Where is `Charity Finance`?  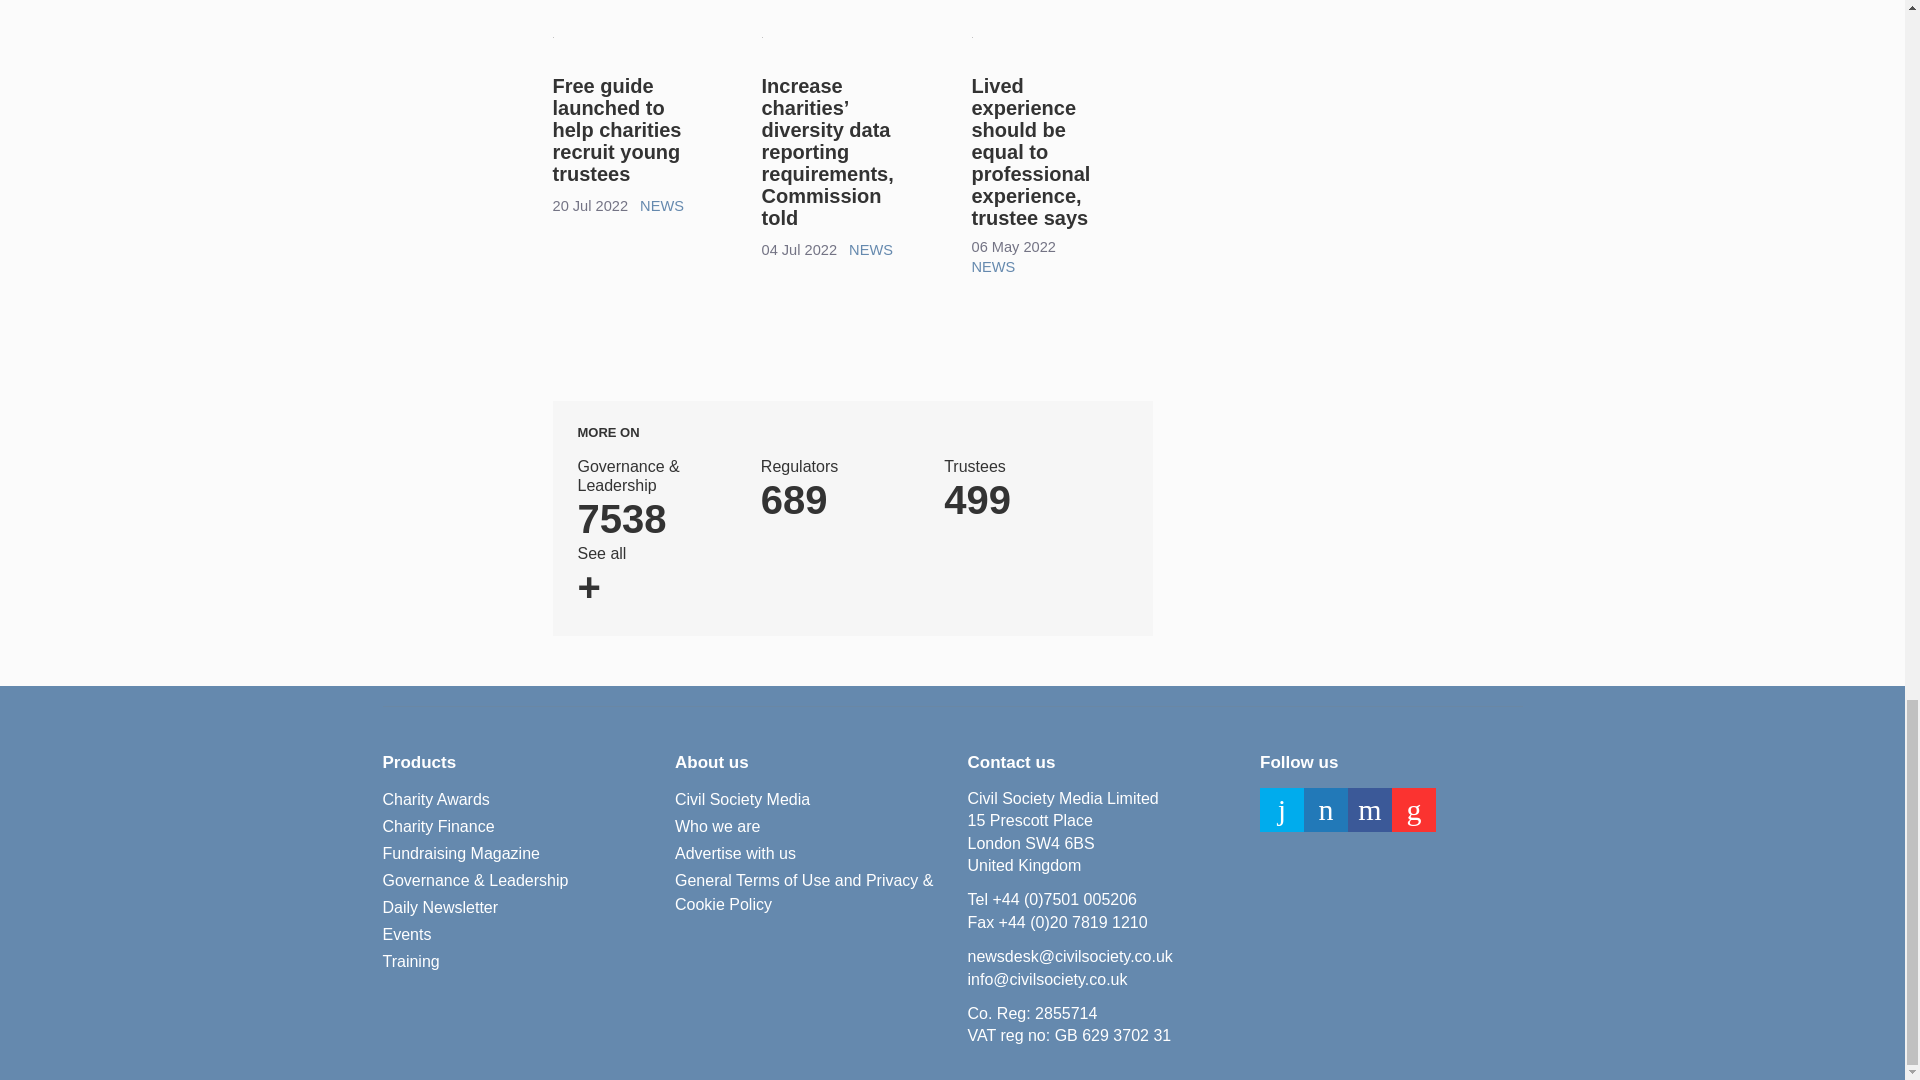 Charity Finance is located at coordinates (870, 250).